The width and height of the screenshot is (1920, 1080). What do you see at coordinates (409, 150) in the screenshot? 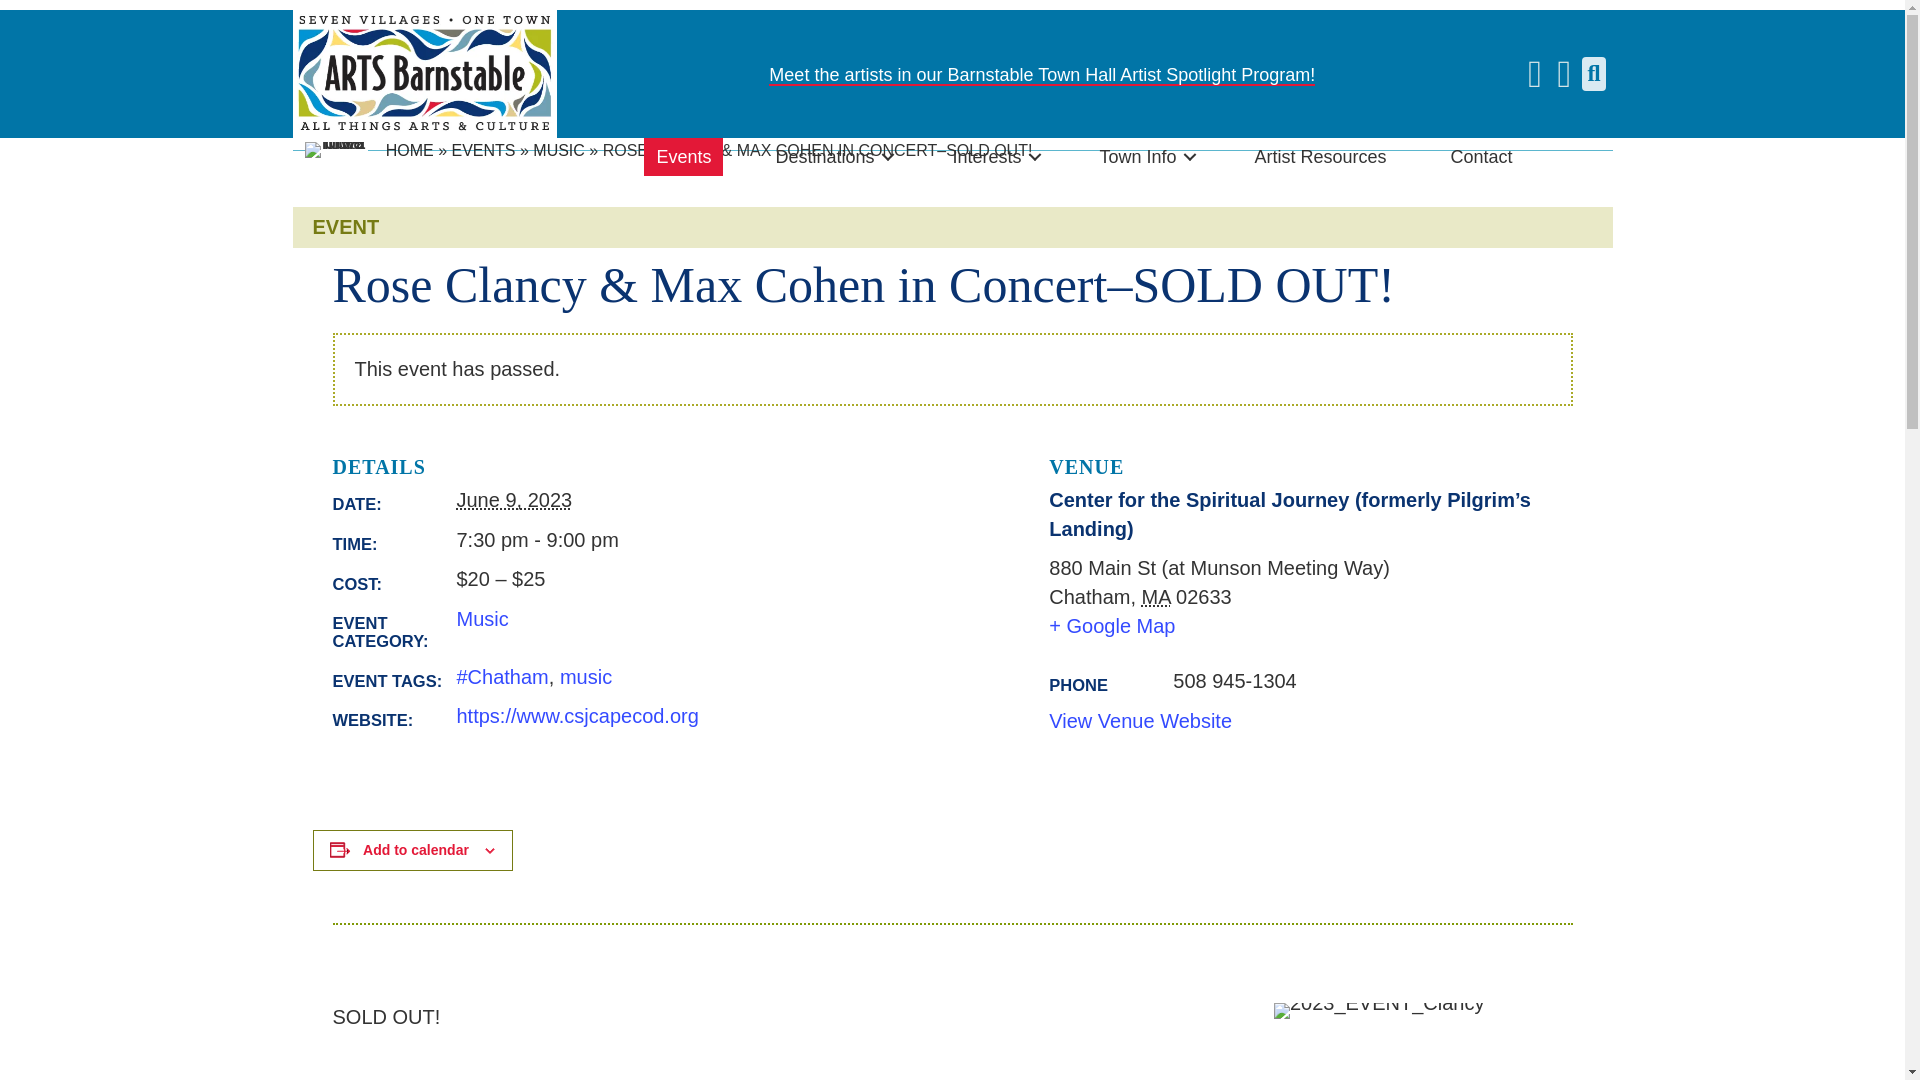
I see `HOME` at bounding box center [409, 150].